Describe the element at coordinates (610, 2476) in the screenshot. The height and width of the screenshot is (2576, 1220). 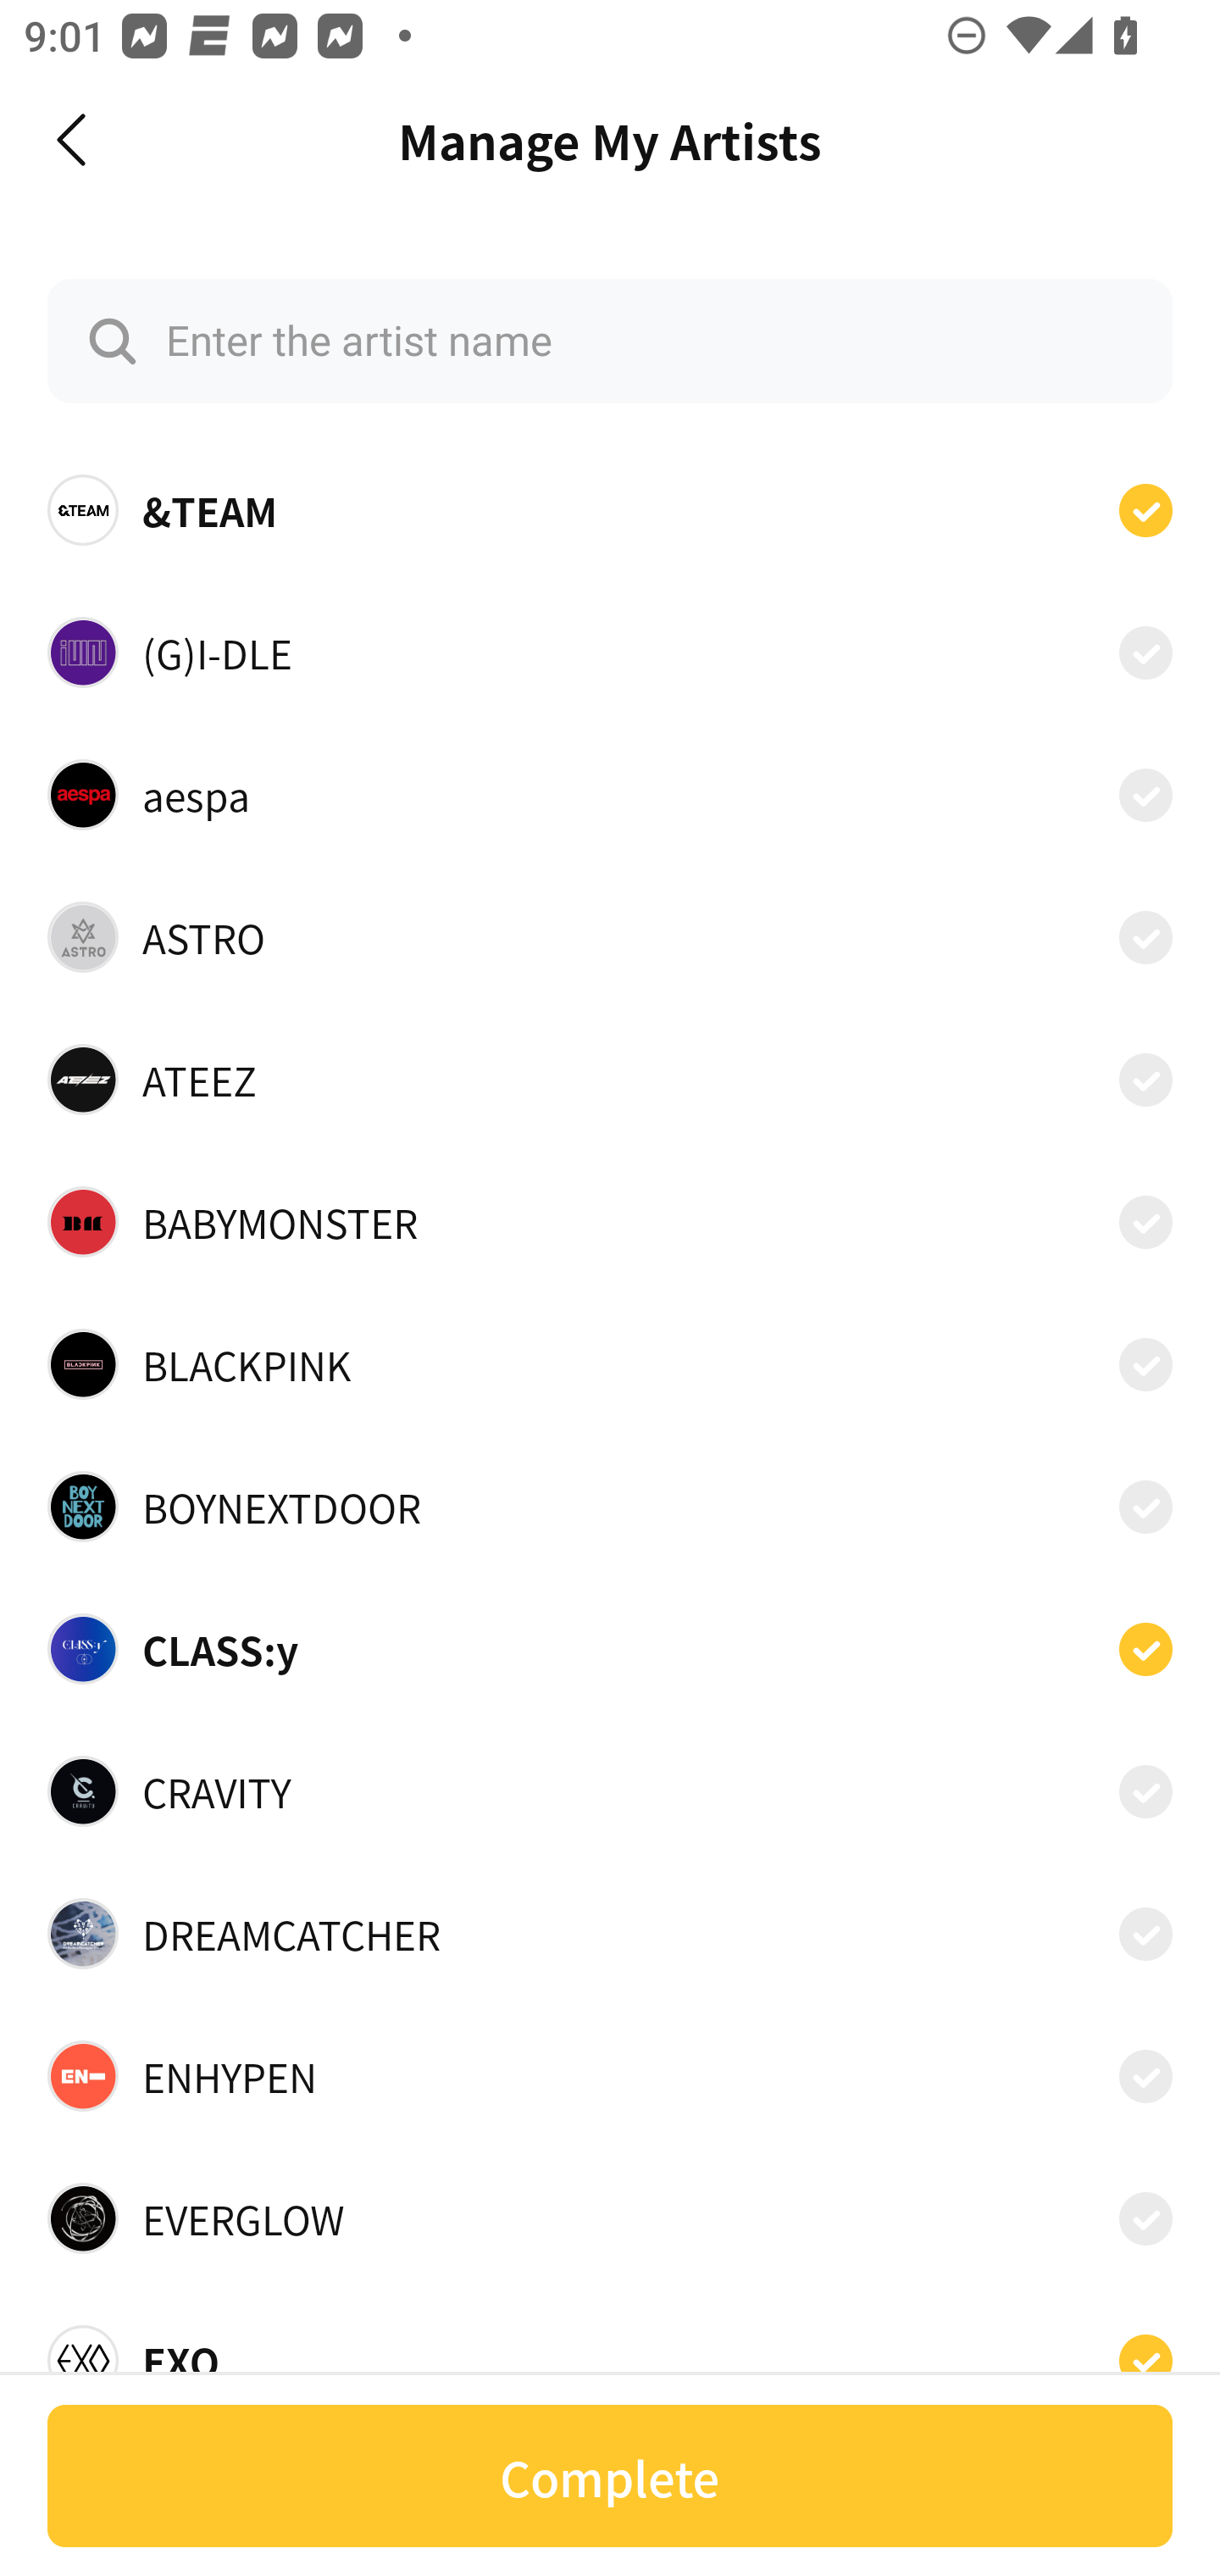
I see `Complete` at that location.